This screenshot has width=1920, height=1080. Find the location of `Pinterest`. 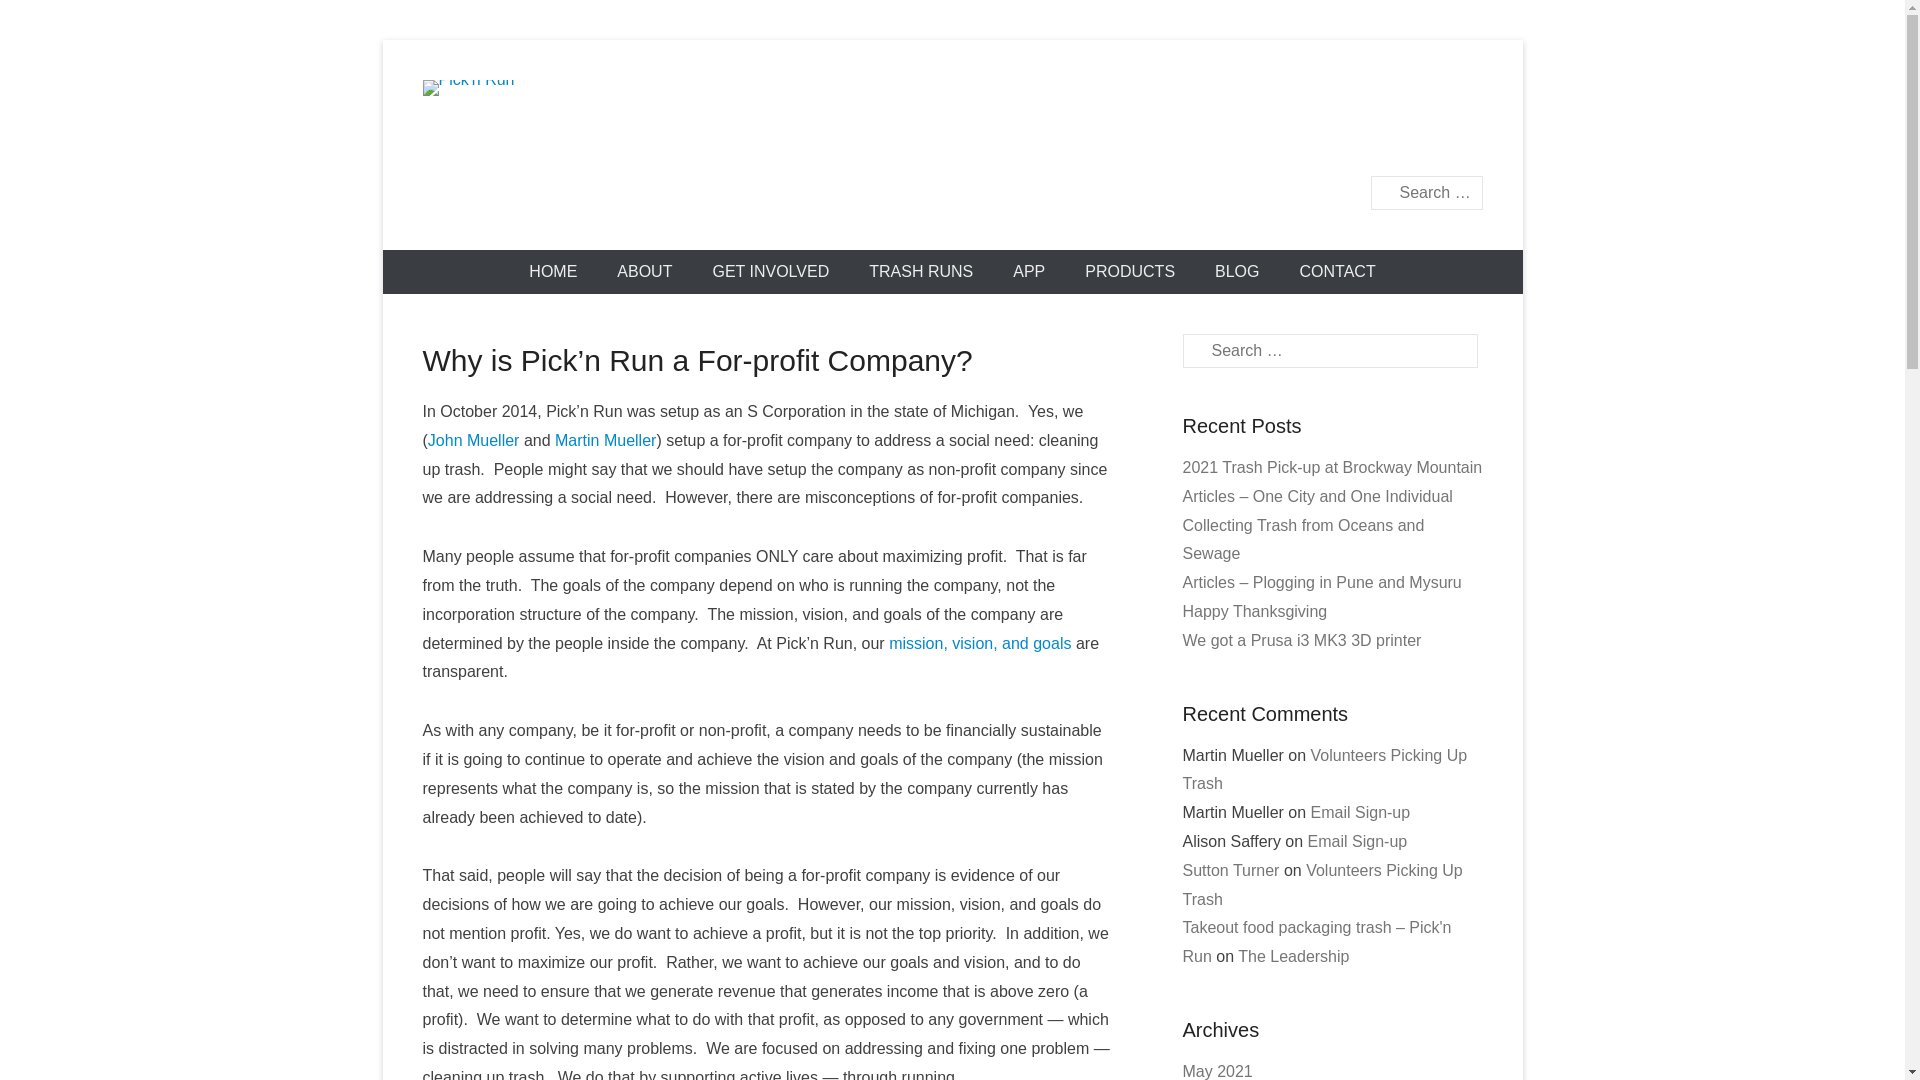

Pinterest is located at coordinates (1370, 96).